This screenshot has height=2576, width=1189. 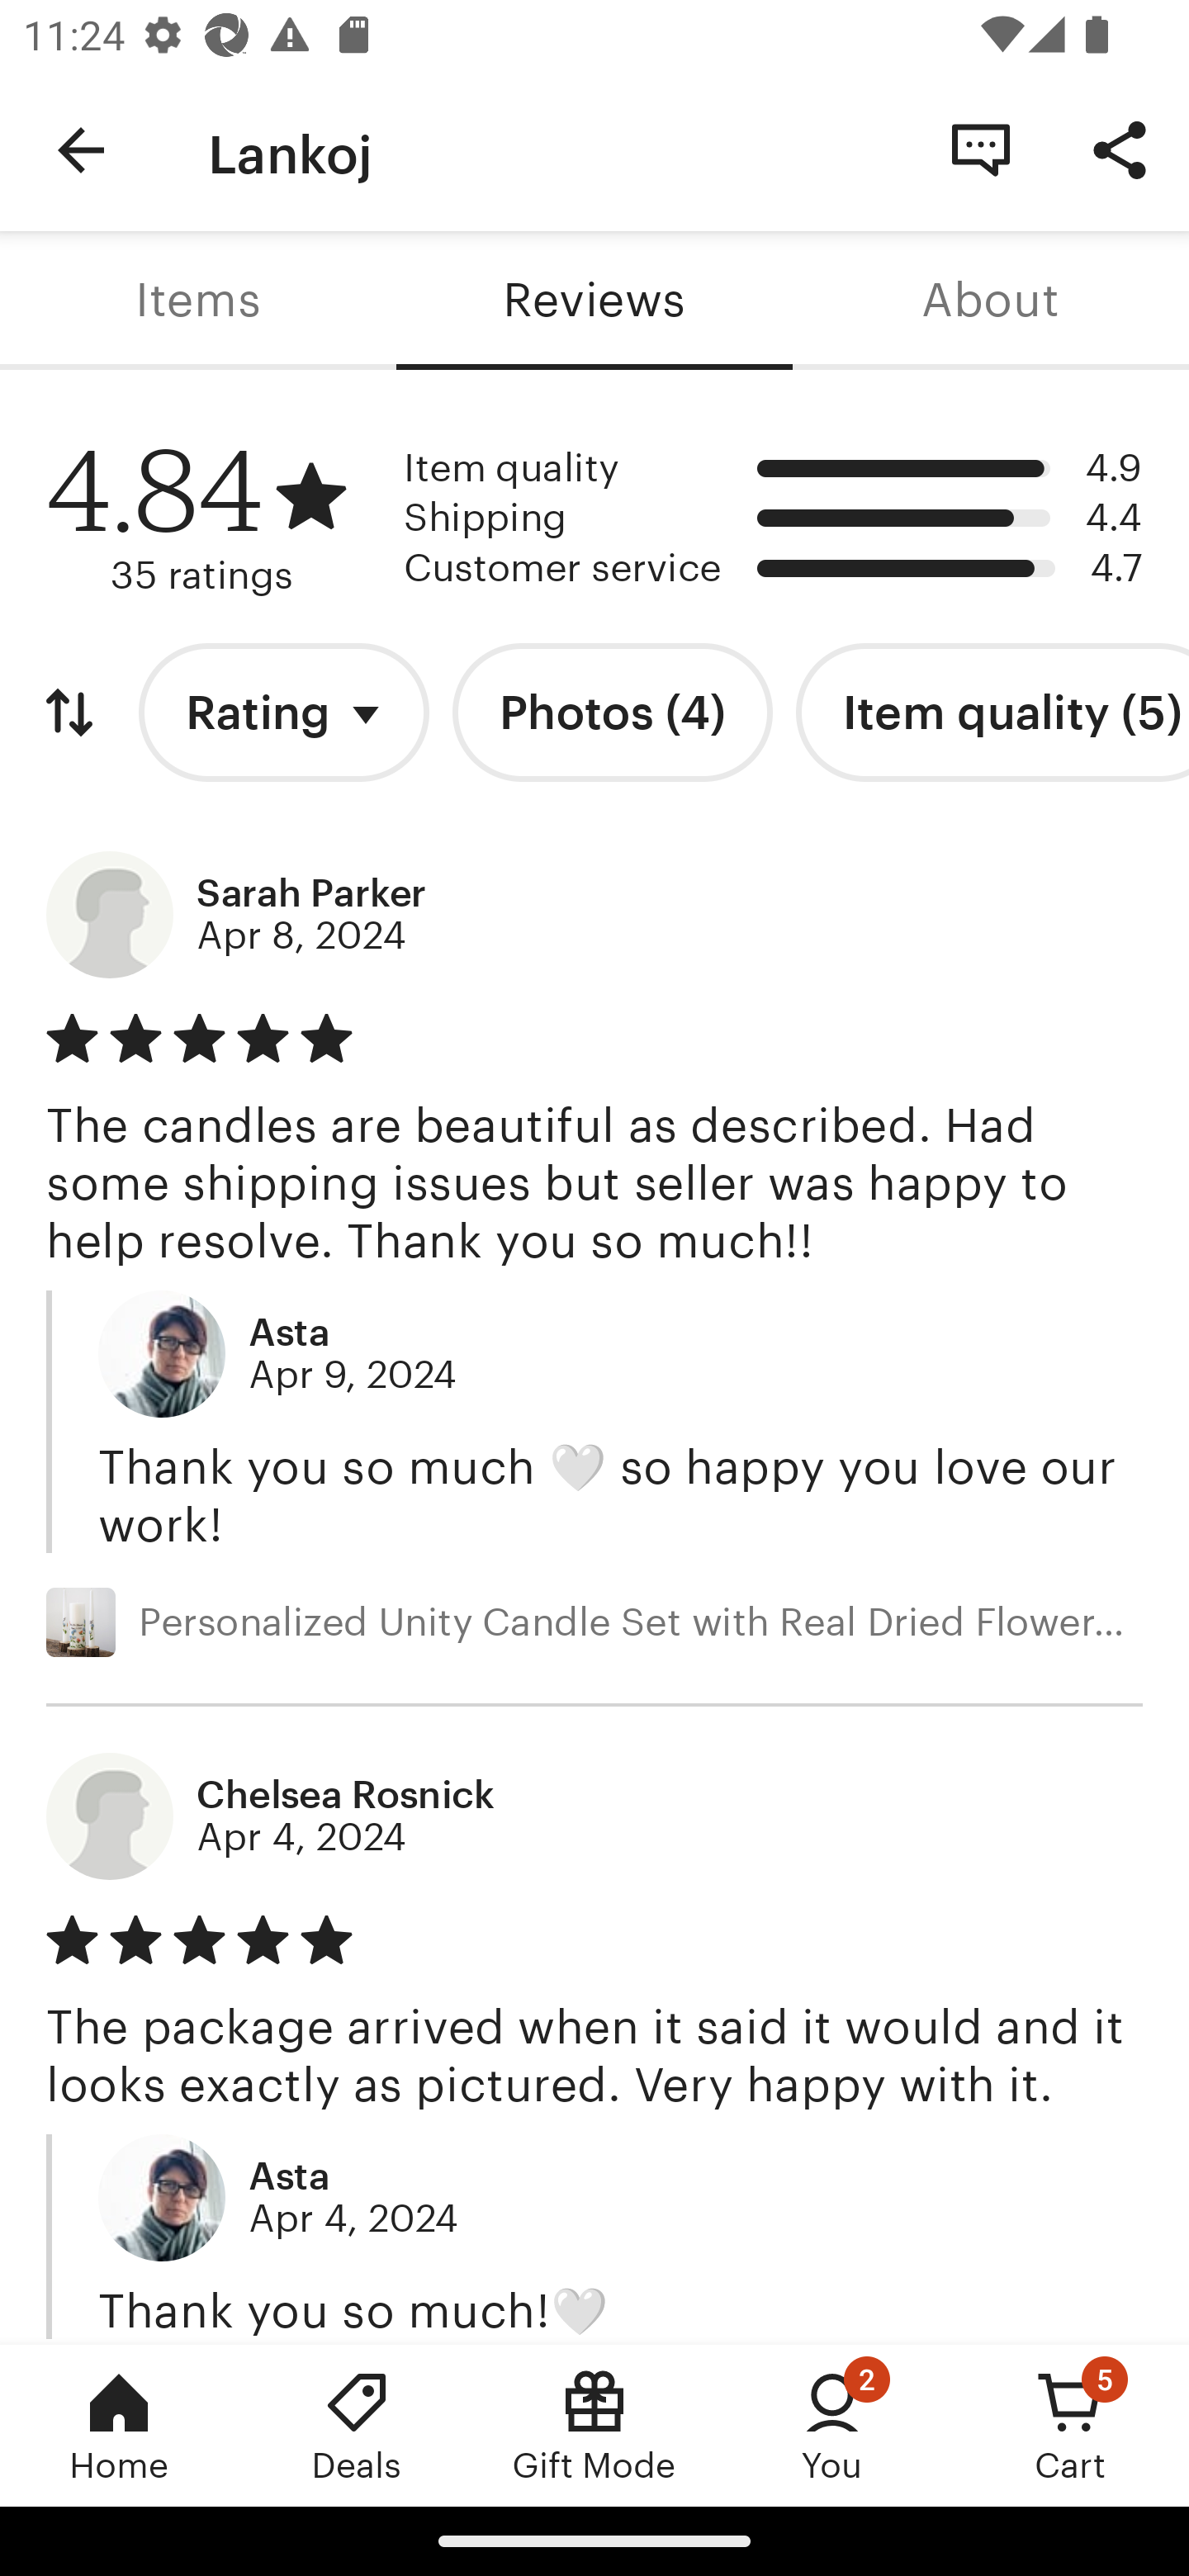 I want to click on Contact Shop, so click(x=981, y=149).